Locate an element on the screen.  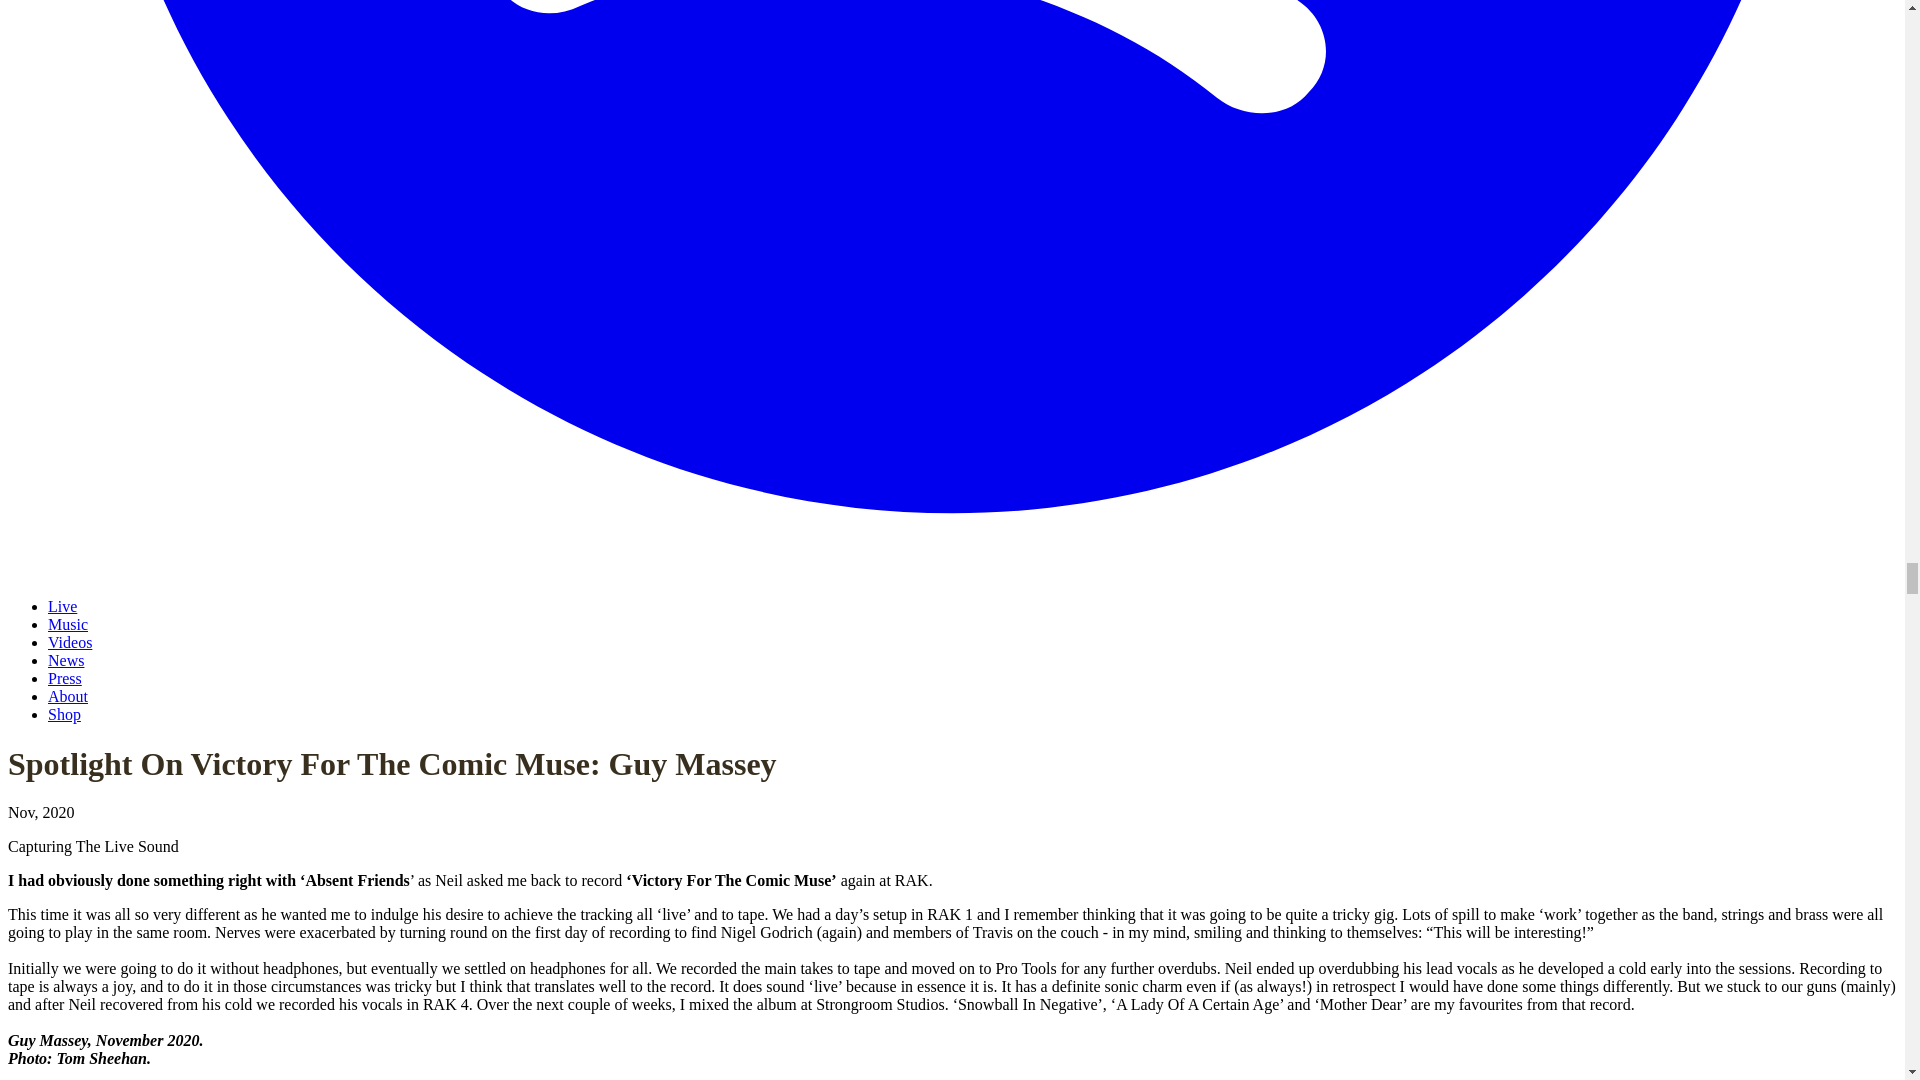
Live is located at coordinates (62, 606).